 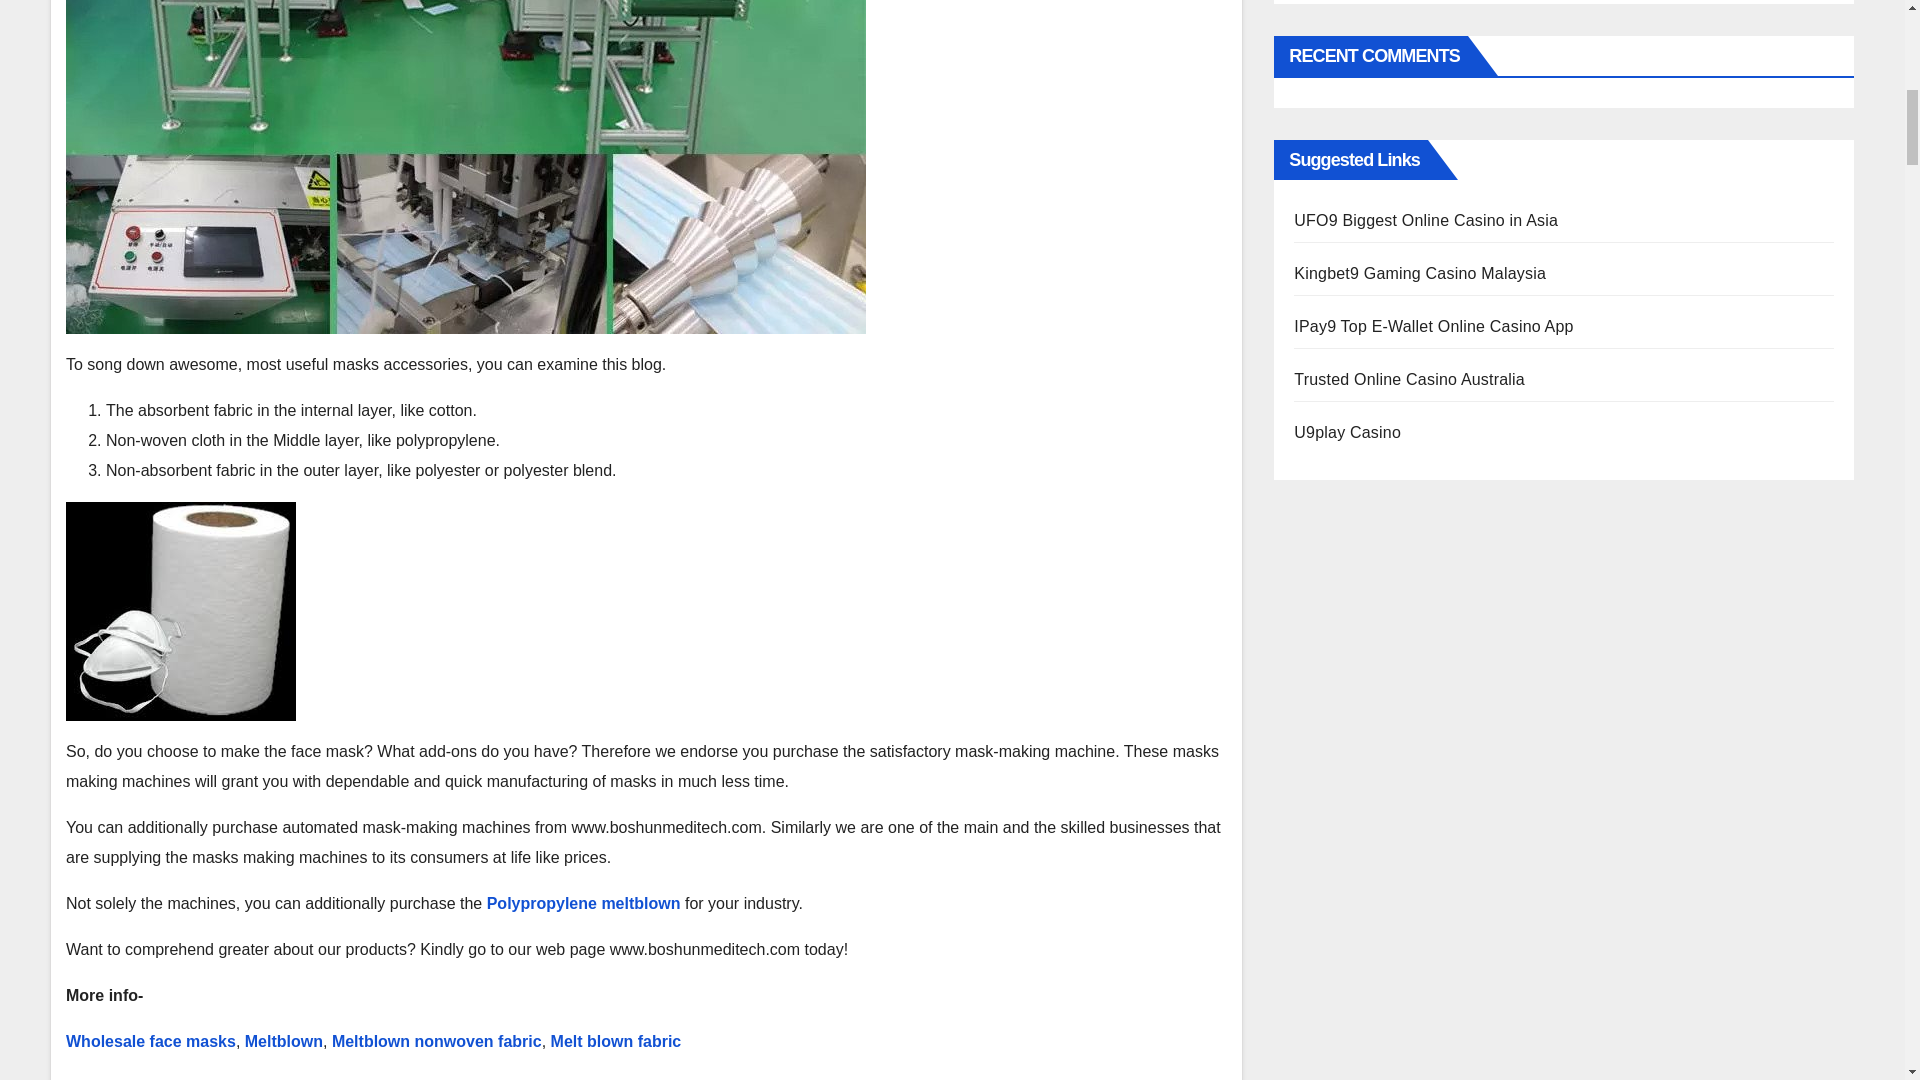 What do you see at coordinates (436, 1040) in the screenshot?
I see `Meltblown nonwoven fabric` at bounding box center [436, 1040].